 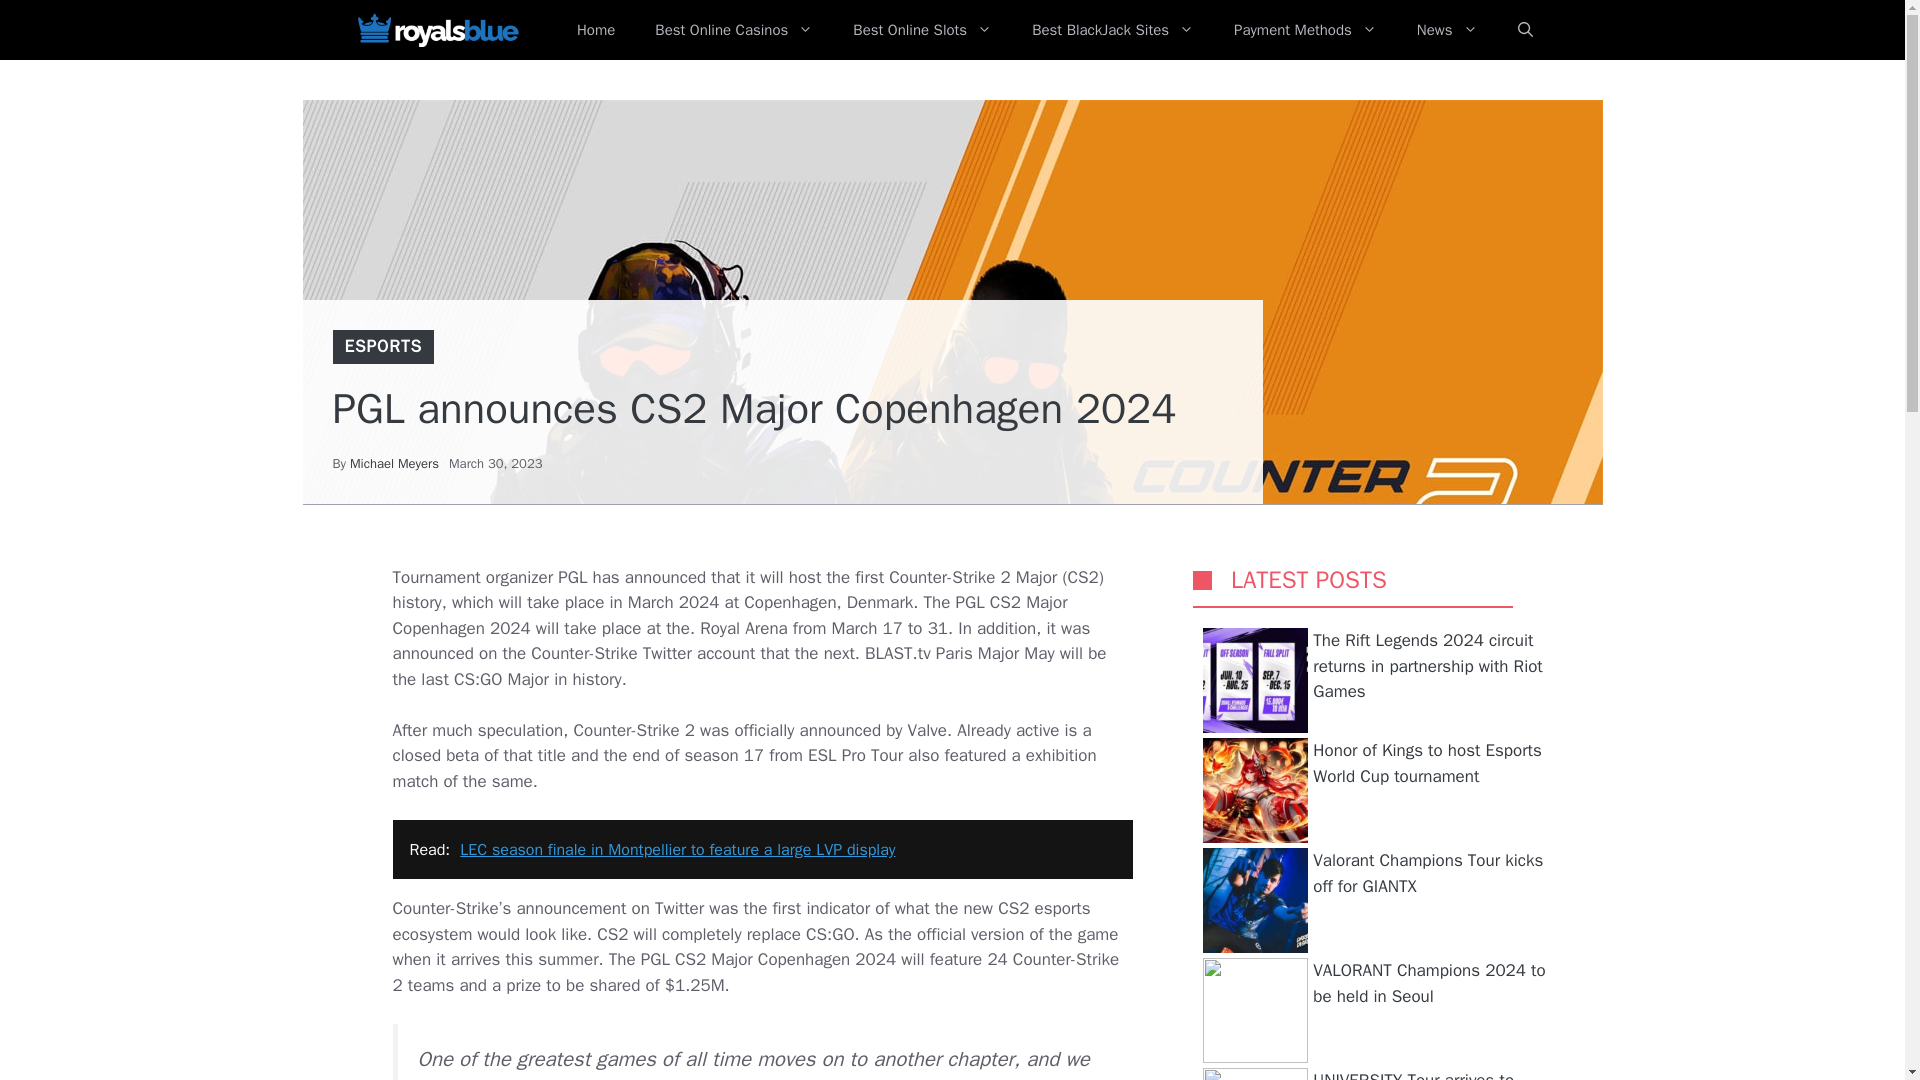 I want to click on SORRY, YOUR BROWSER DOES NOT SUPPORT INLINE SVG., so click(x=1202, y=580).